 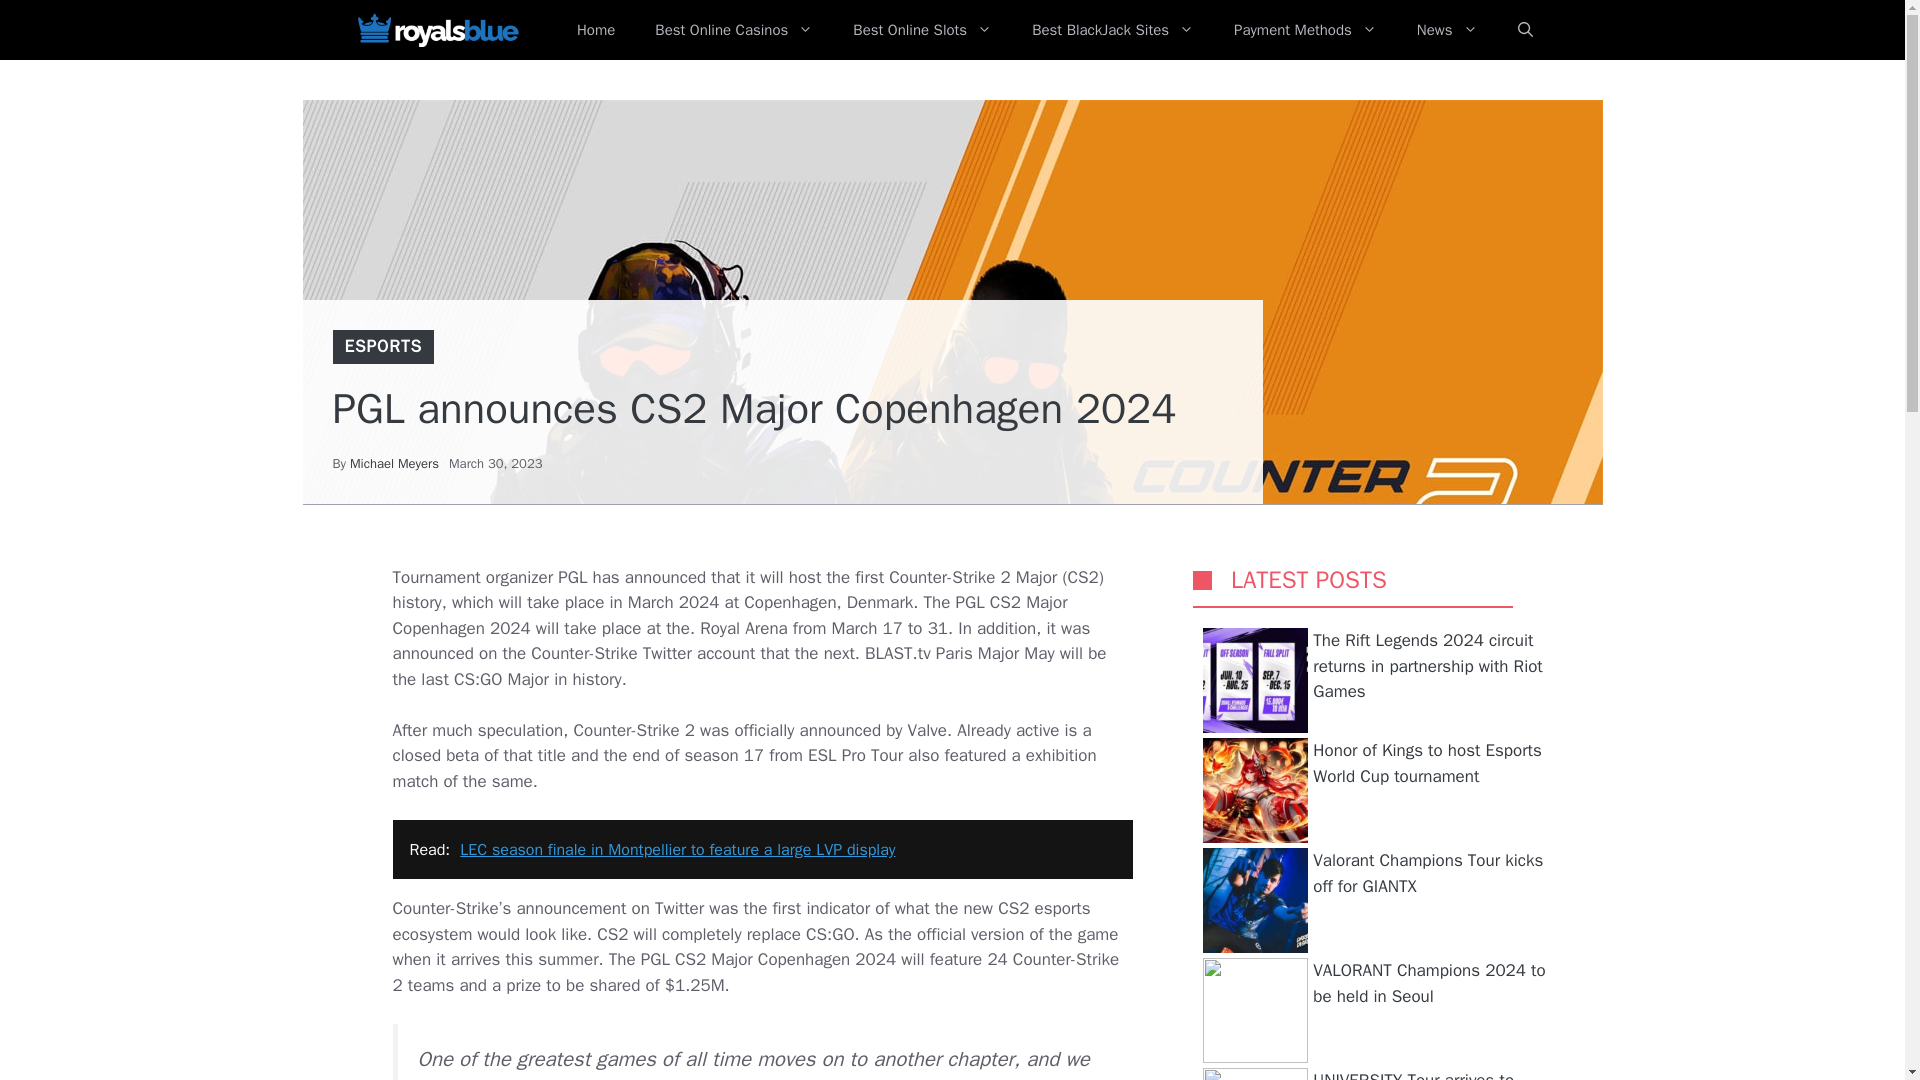 I want to click on SORRY, YOUR BROWSER DOES NOT SUPPORT INLINE SVG., so click(x=1202, y=580).